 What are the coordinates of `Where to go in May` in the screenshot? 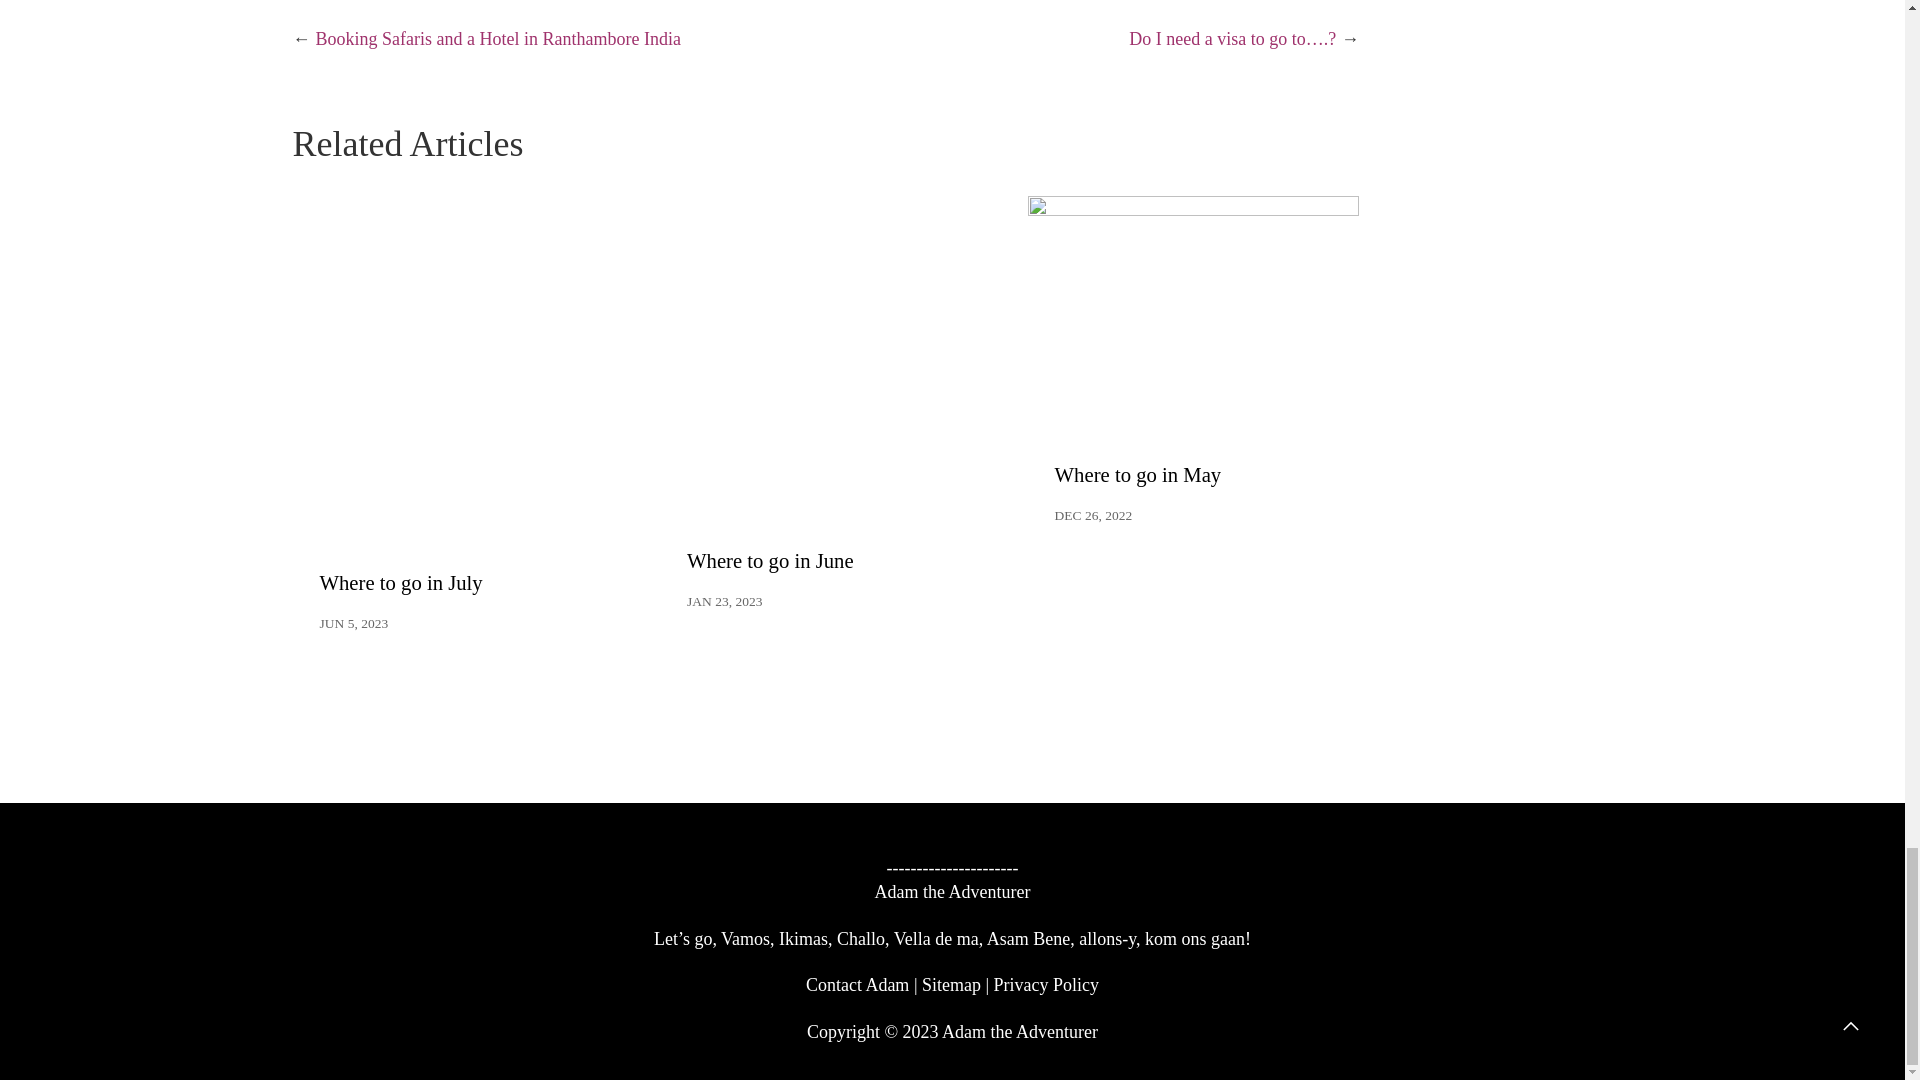 It's located at (1138, 475).